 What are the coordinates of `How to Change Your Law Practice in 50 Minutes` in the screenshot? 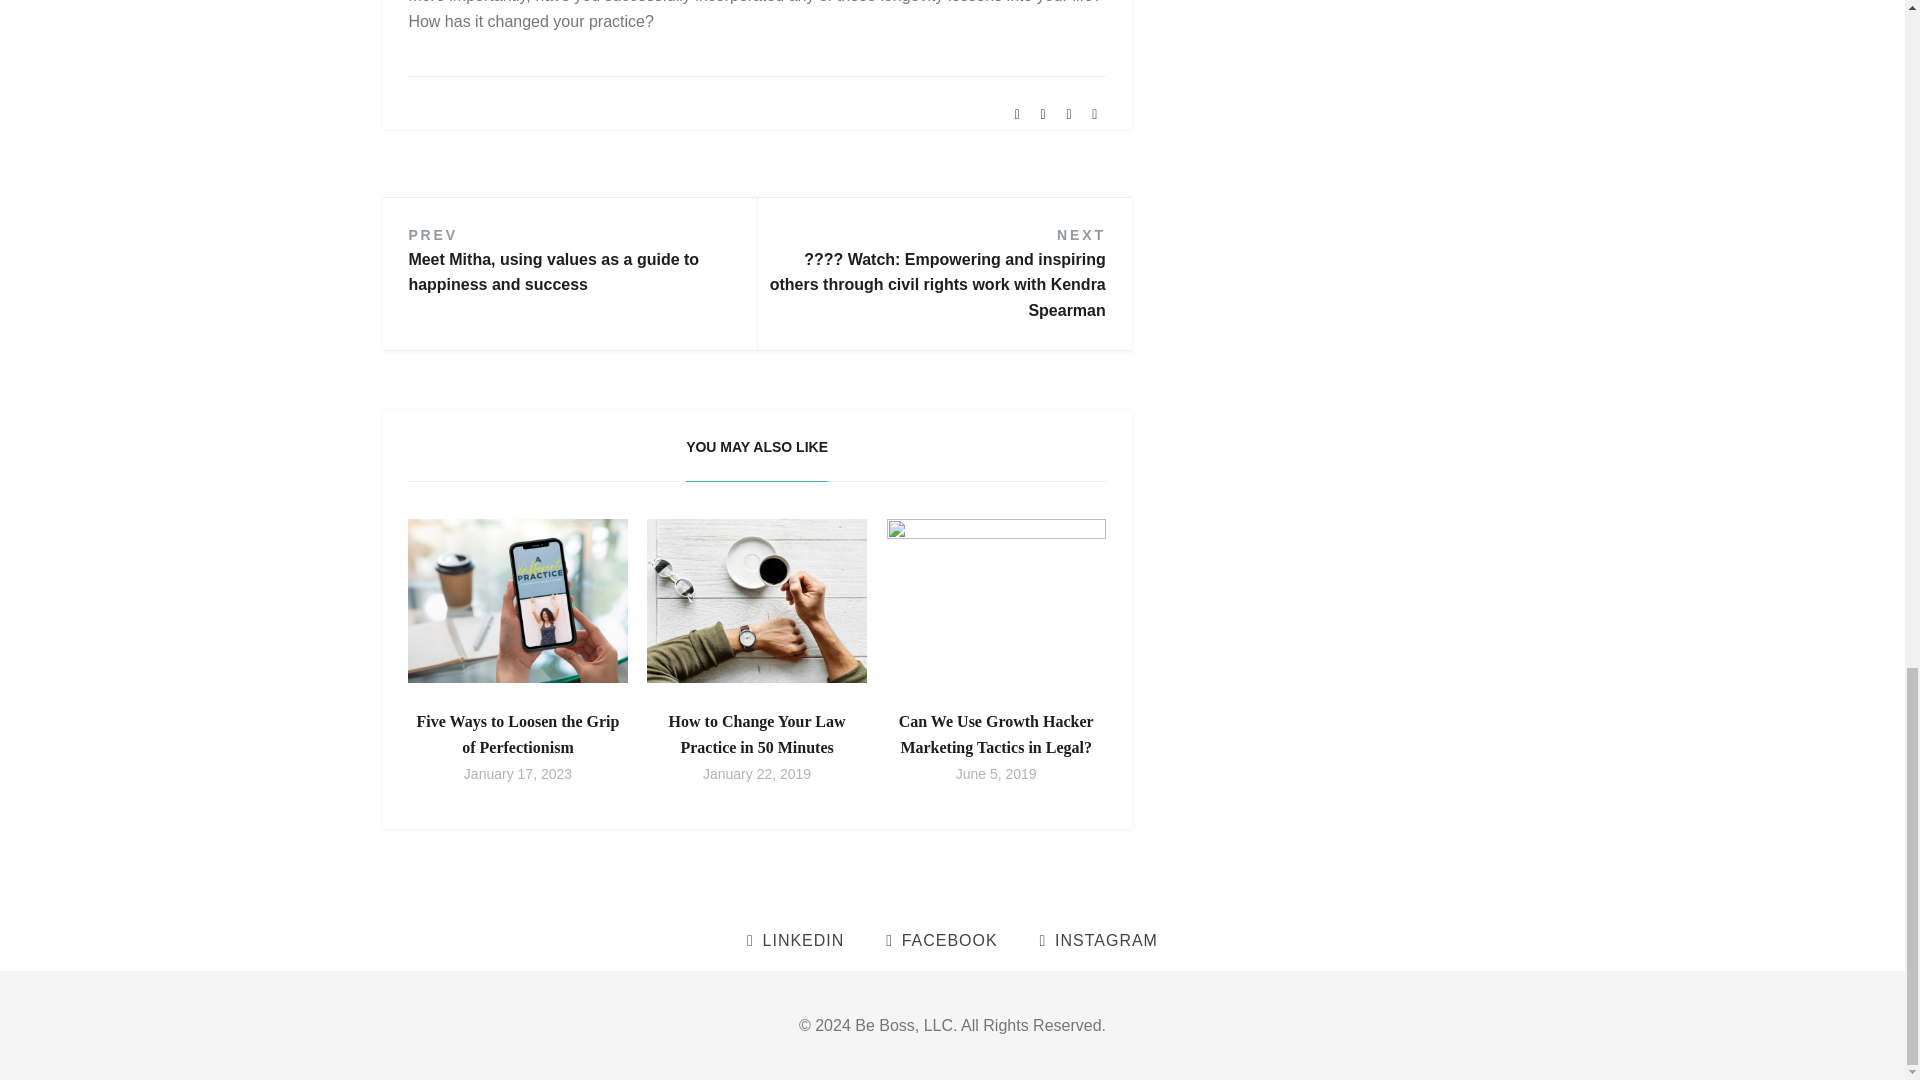 It's located at (757, 734).